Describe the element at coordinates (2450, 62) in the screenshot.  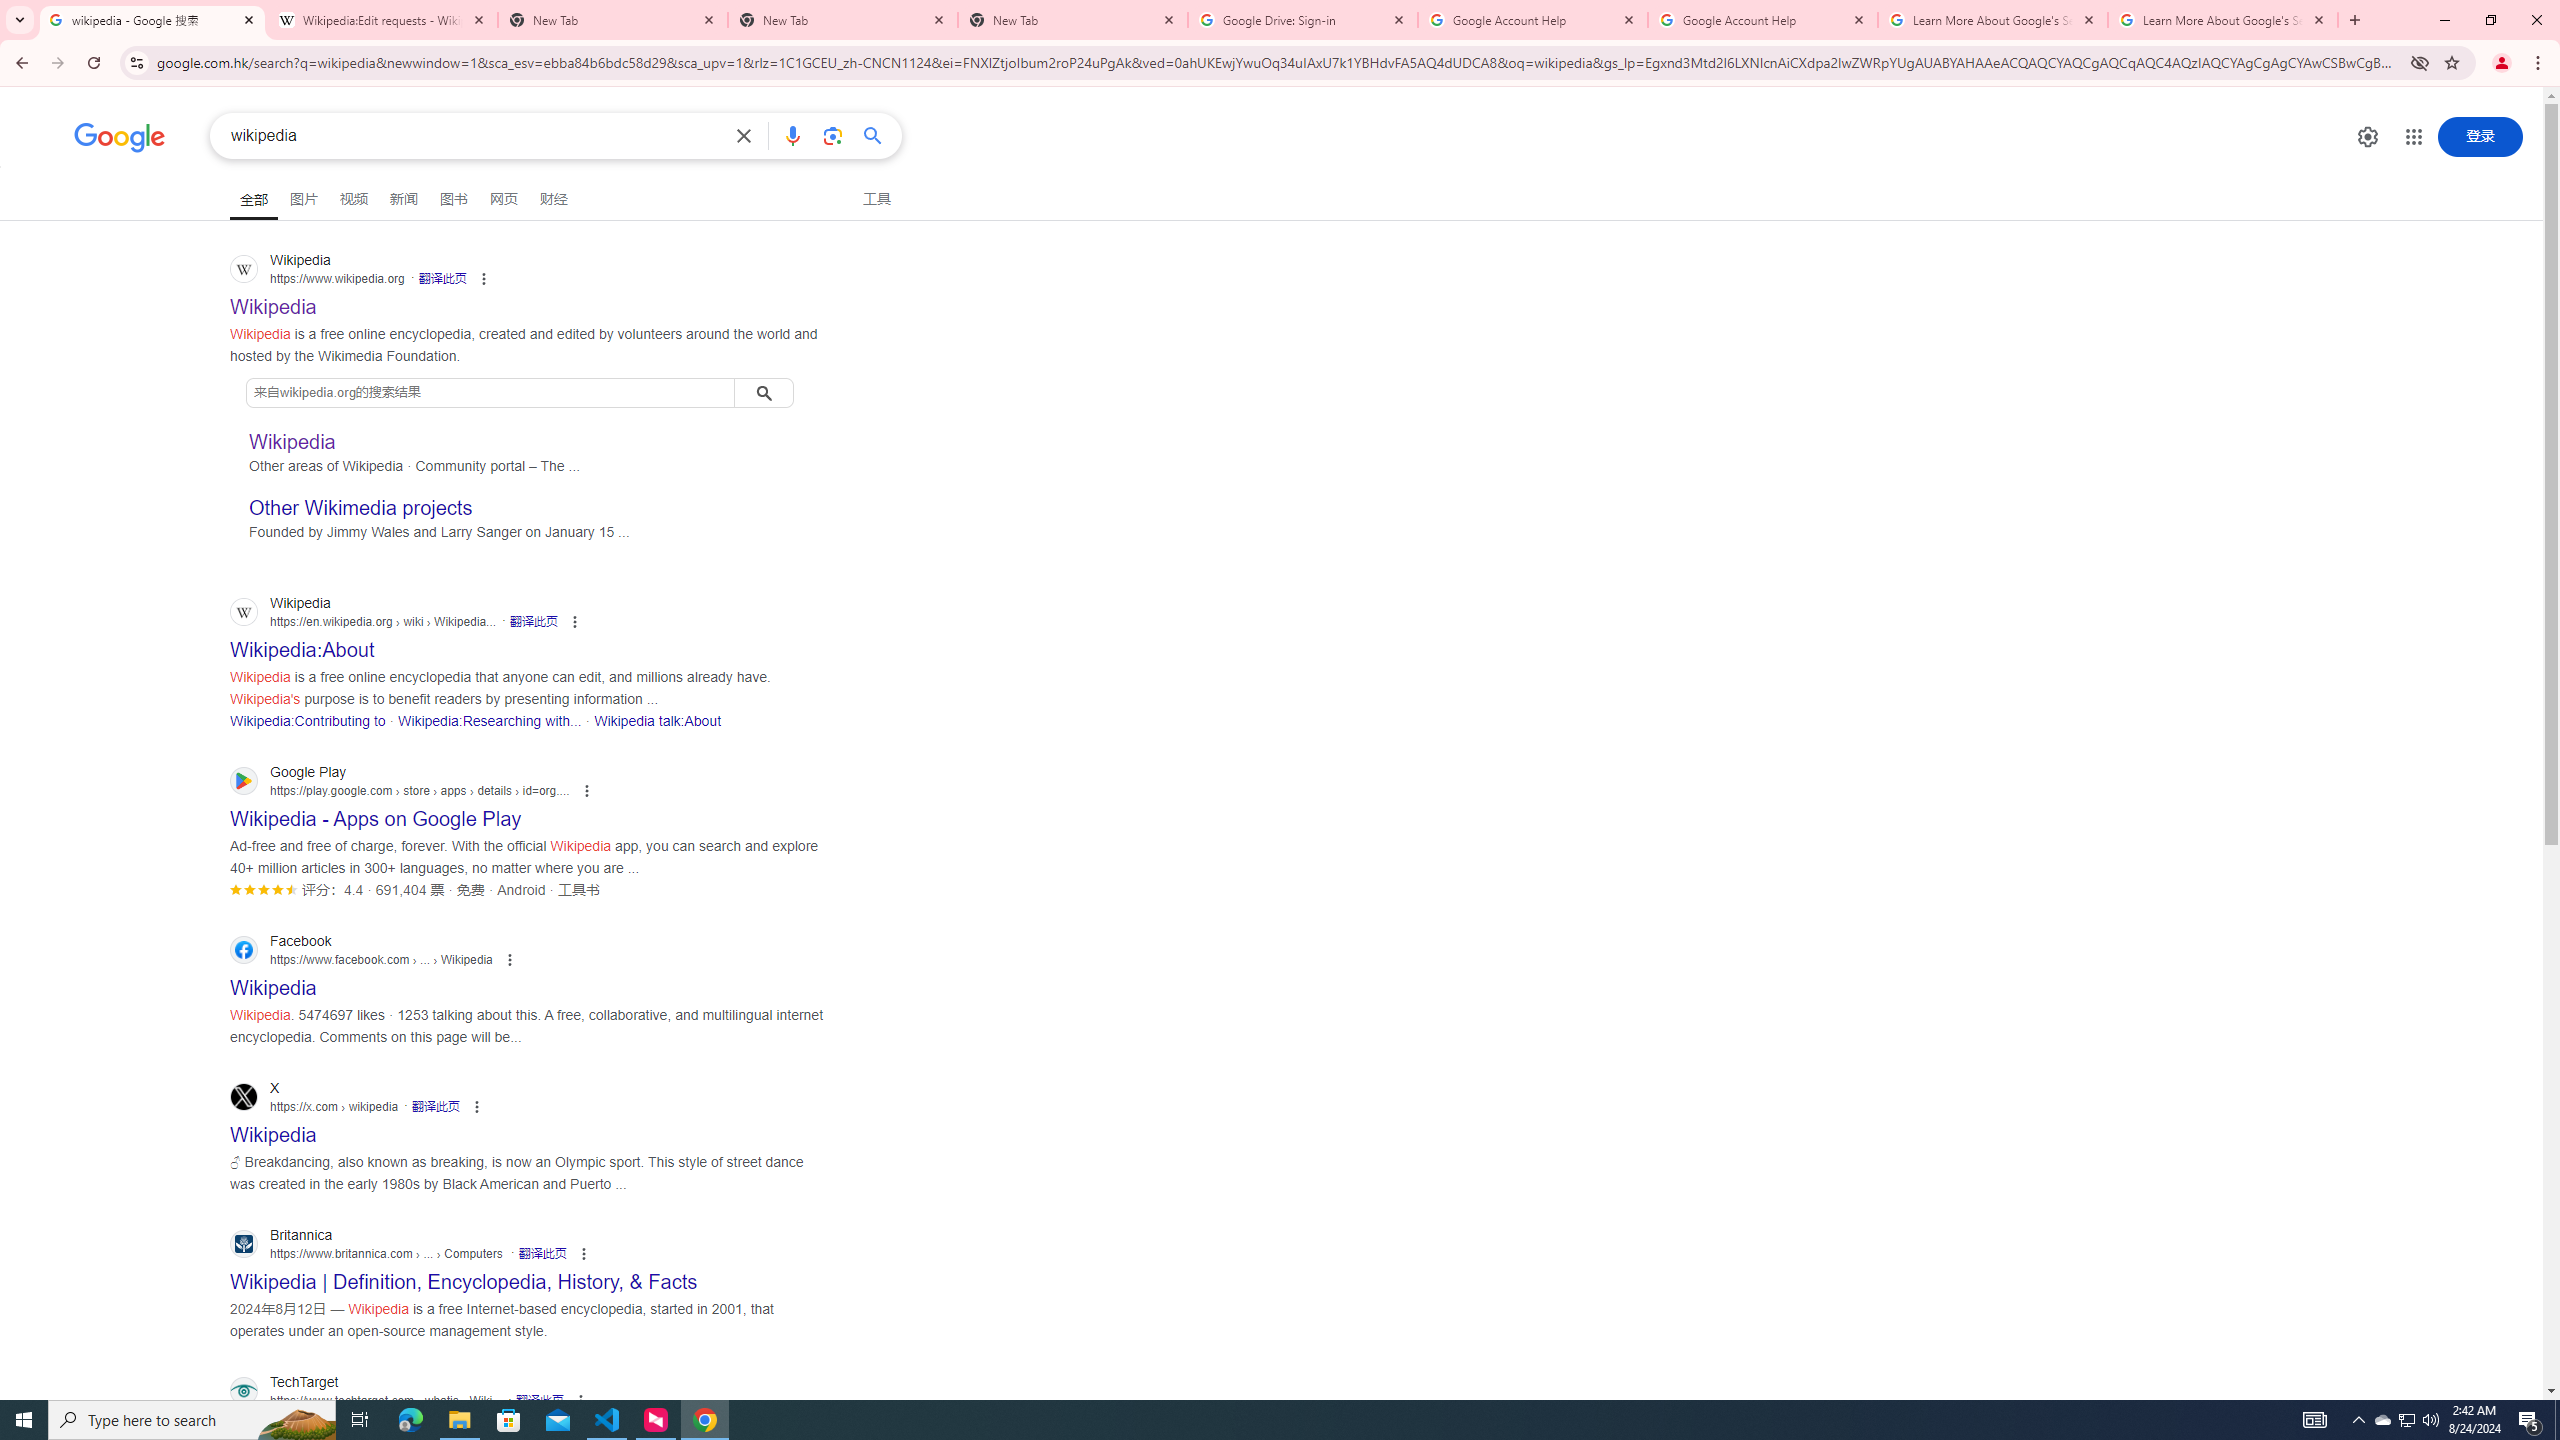
I see `Bookmark this tab` at that location.